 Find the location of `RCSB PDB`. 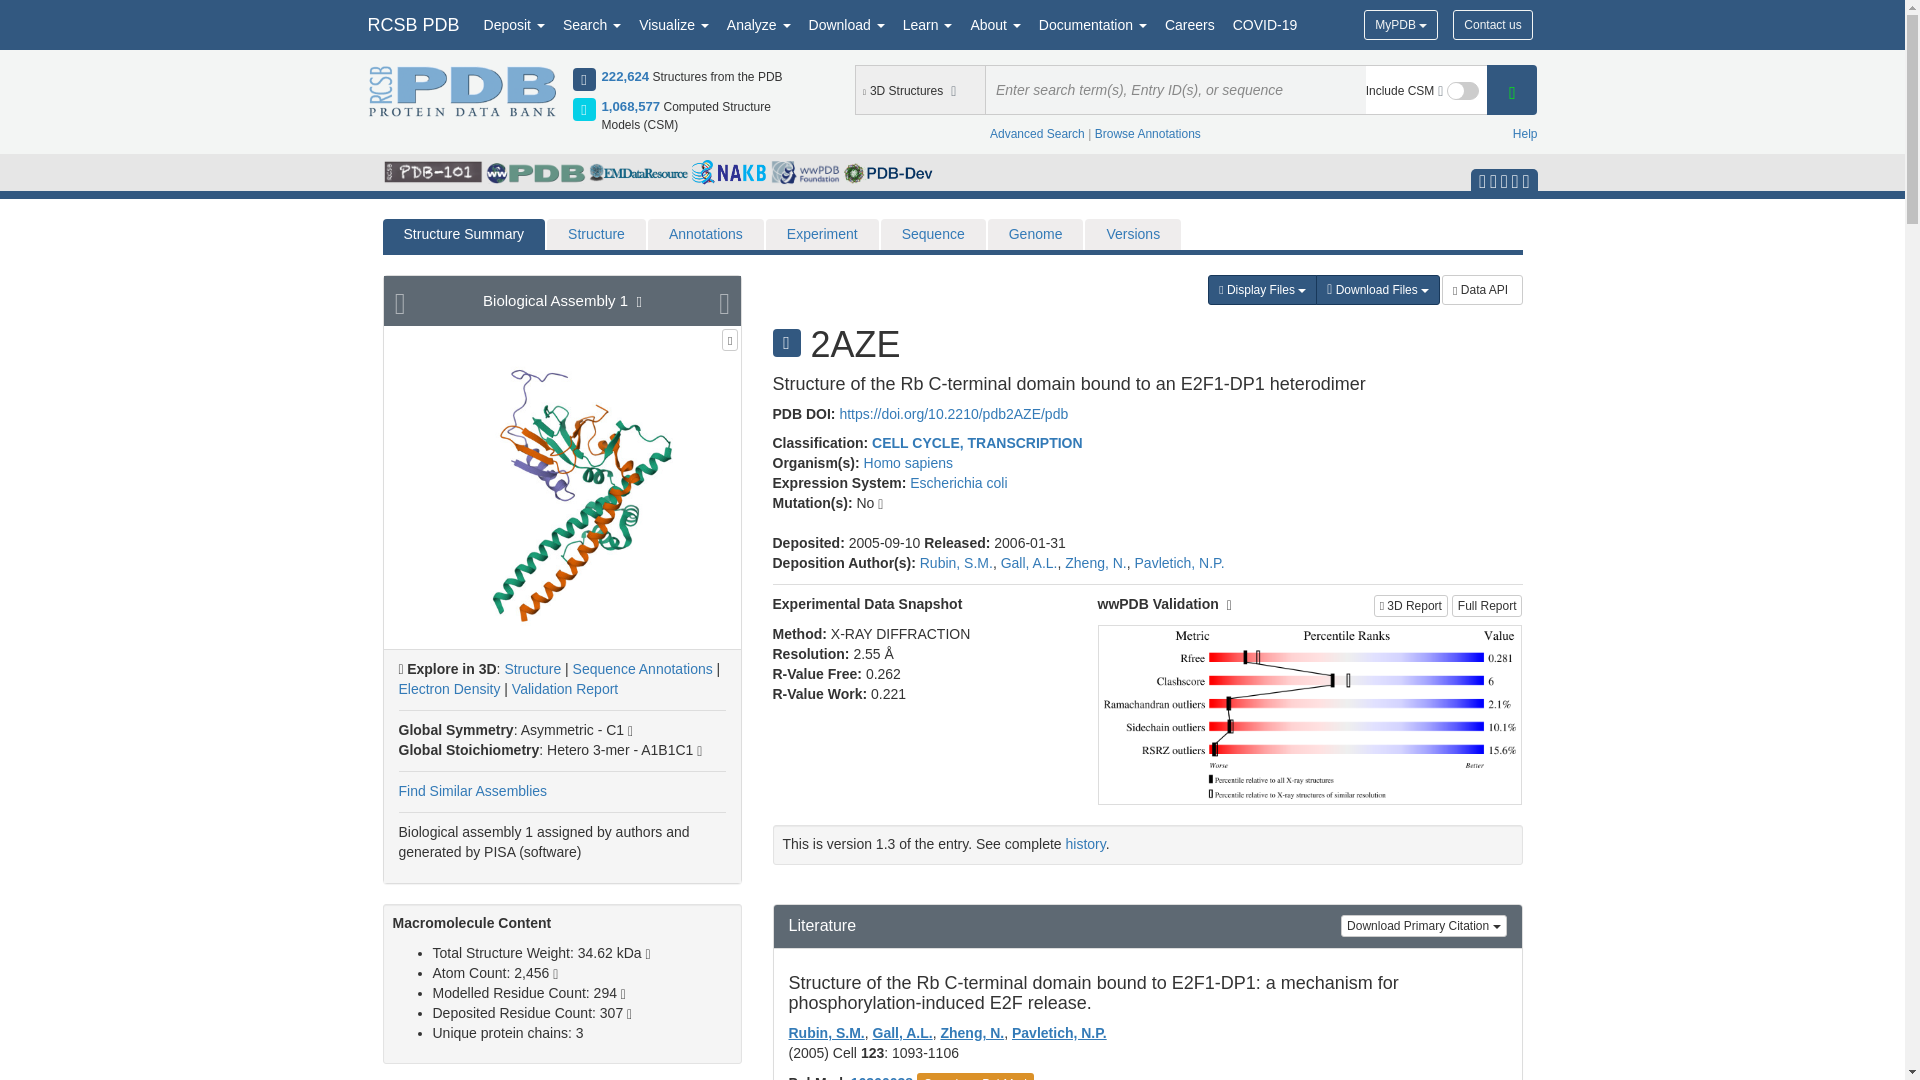

RCSB PDB is located at coordinates (412, 24).